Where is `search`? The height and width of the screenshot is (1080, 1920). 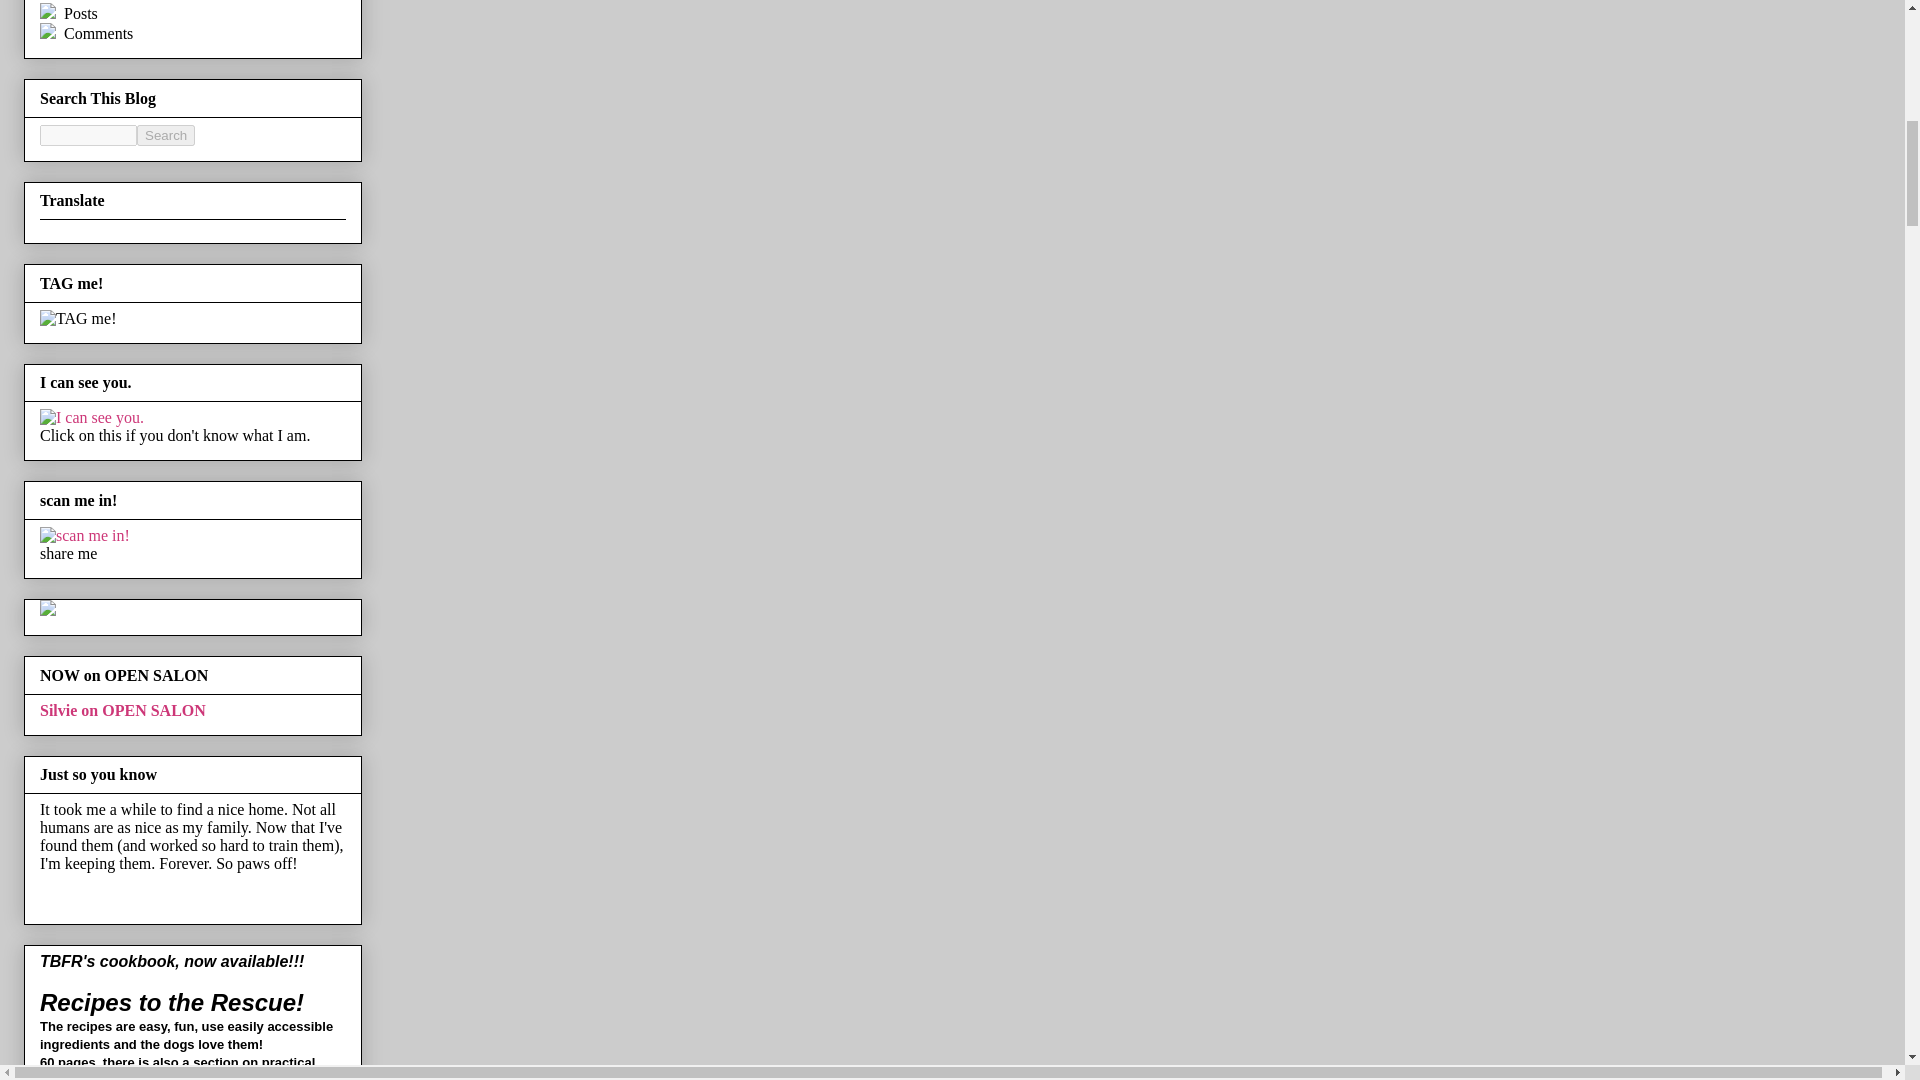
search is located at coordinates (166, 135).